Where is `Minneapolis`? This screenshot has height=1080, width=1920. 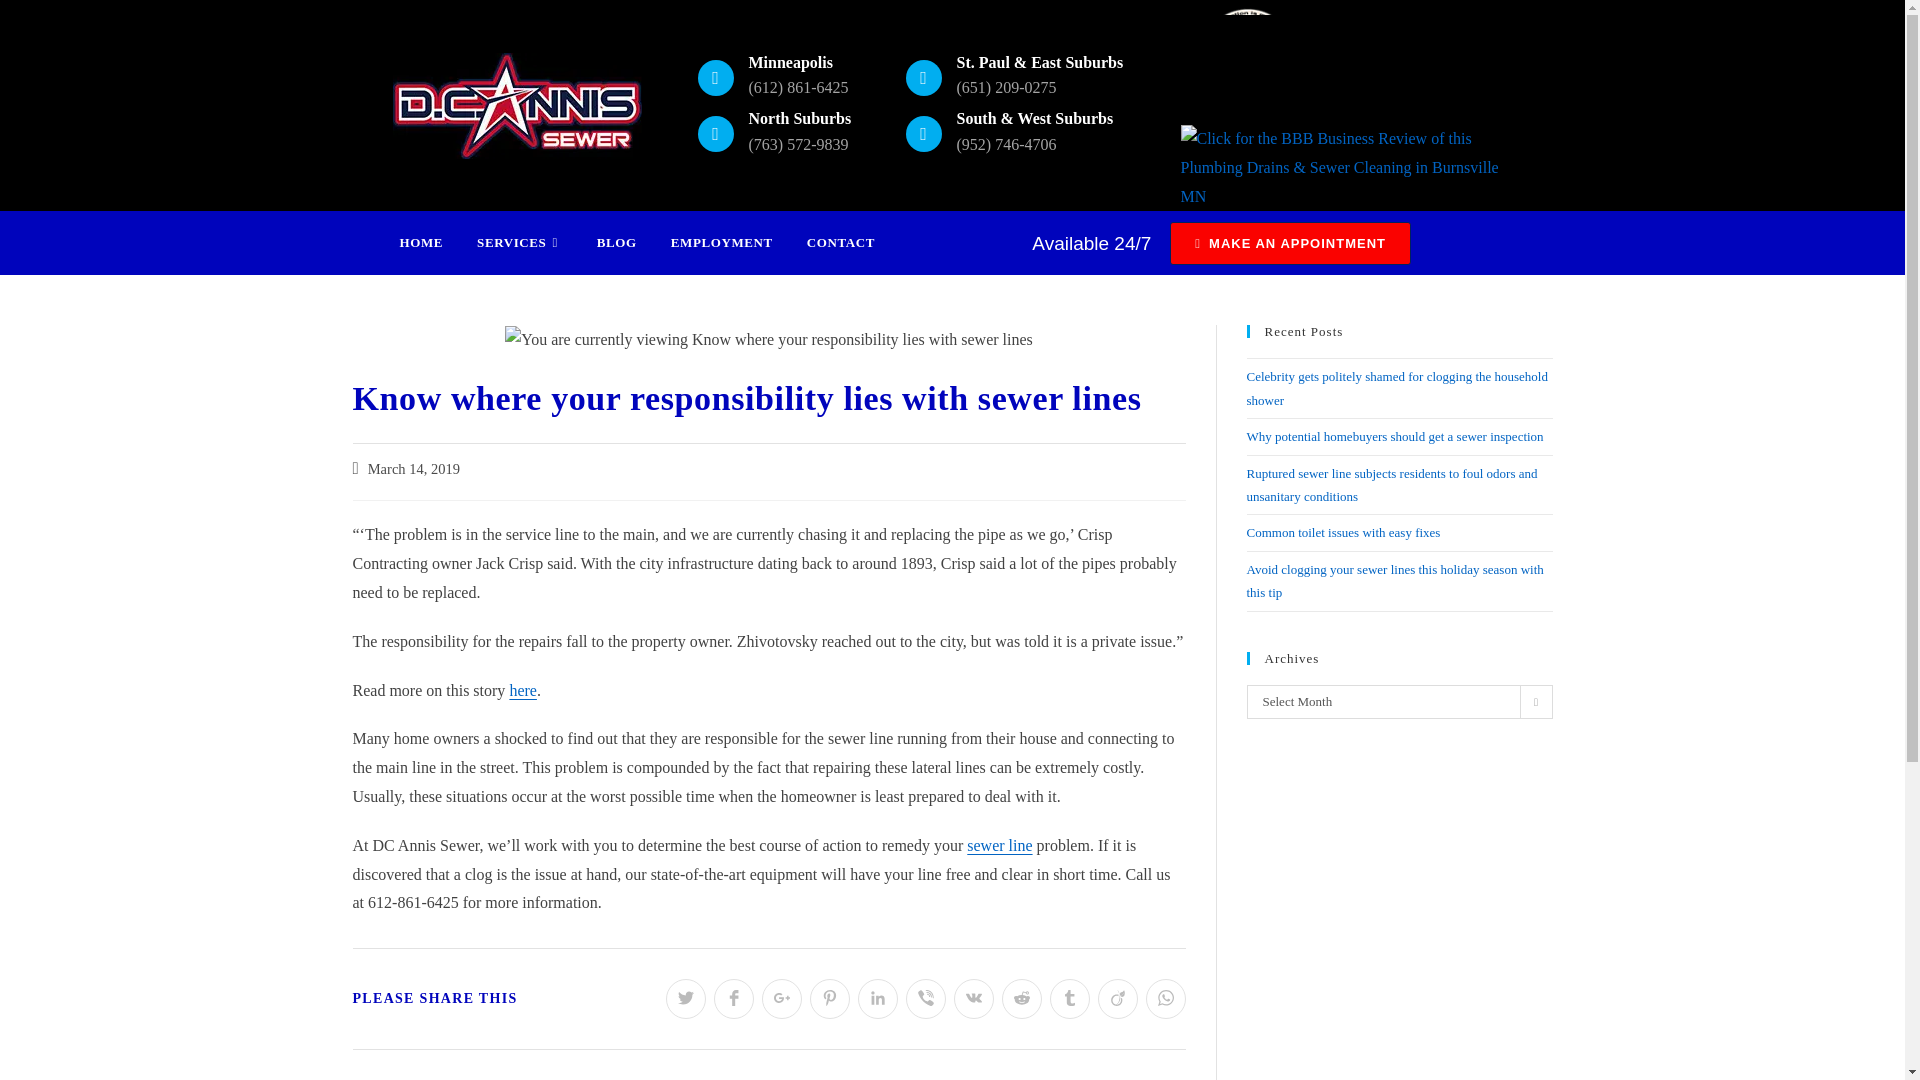 Minneapolis is located at coordinates (790, 62).